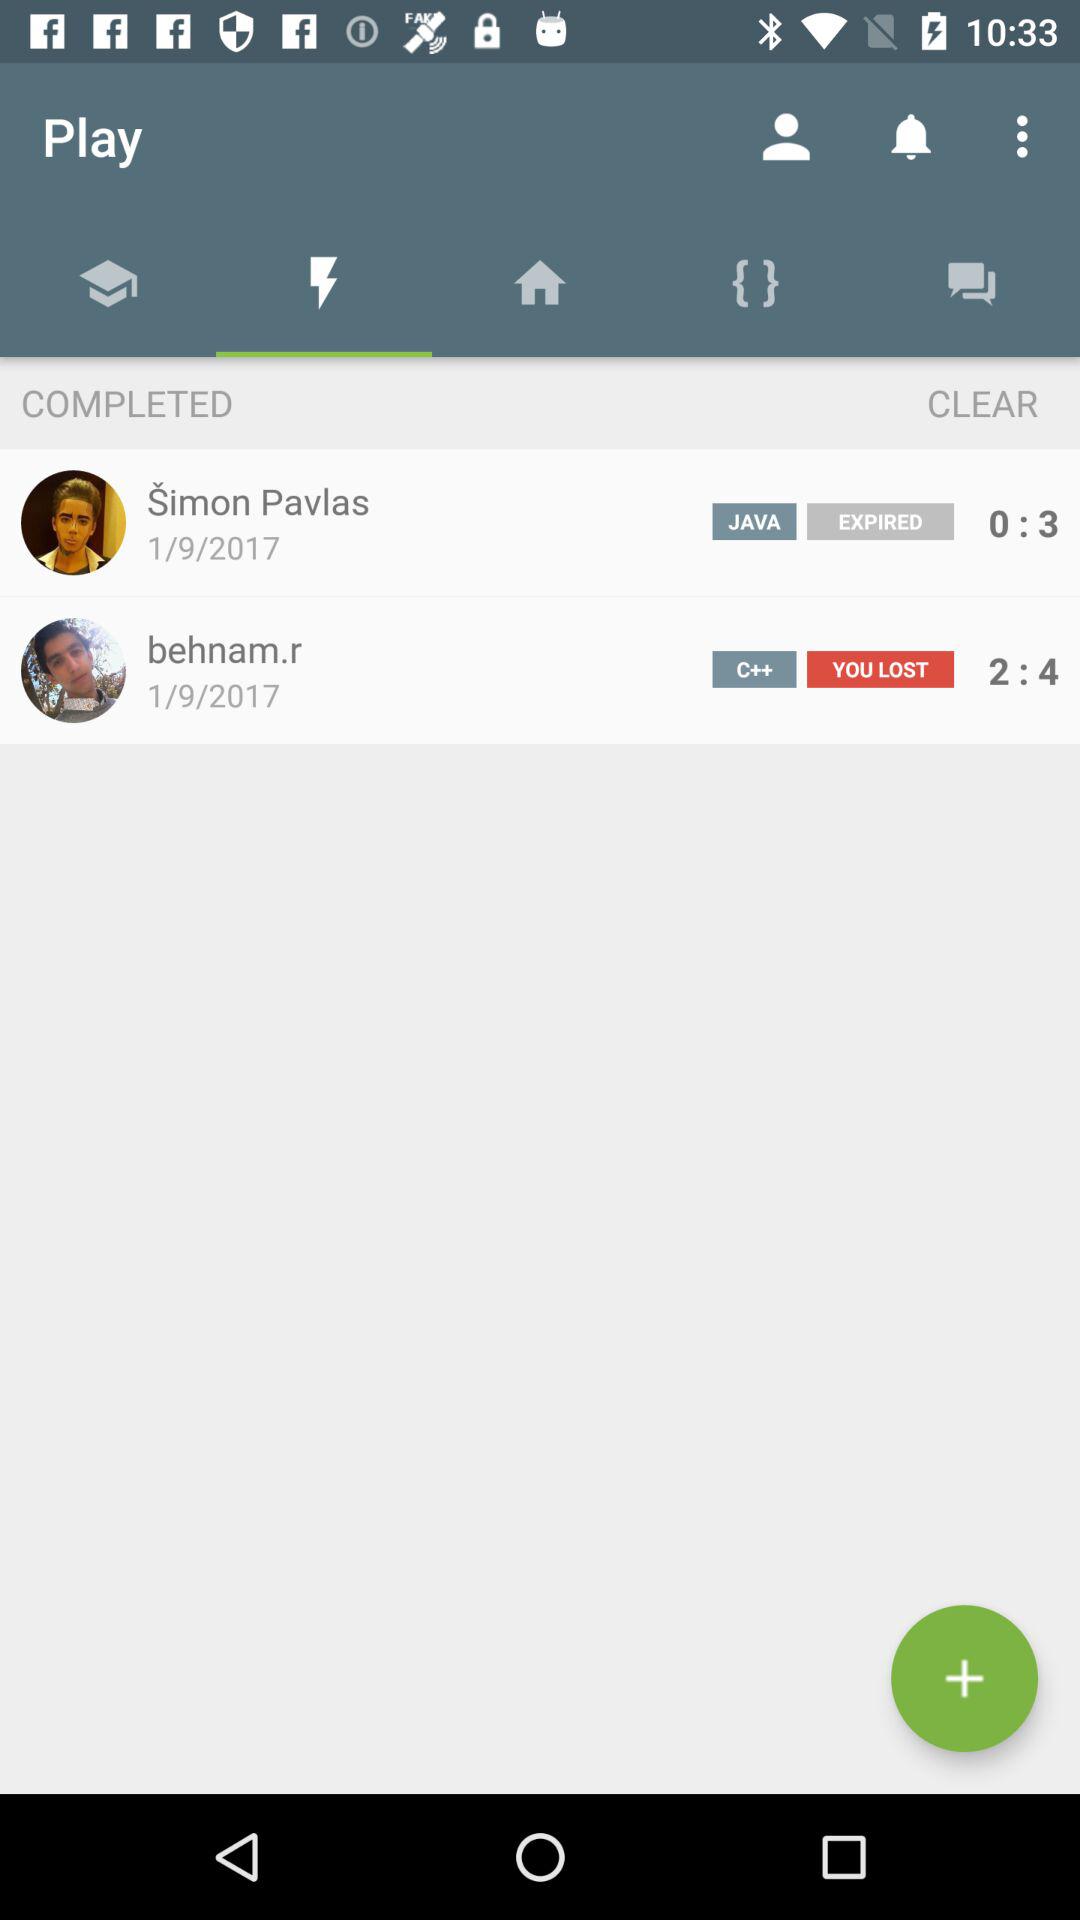 Image resolution: width=1080 pixels, height=1920 pixels. What do you see at coordinates (946, 402) in the screenshot?
I see `open the clear item` at bounding box center [946, 402].